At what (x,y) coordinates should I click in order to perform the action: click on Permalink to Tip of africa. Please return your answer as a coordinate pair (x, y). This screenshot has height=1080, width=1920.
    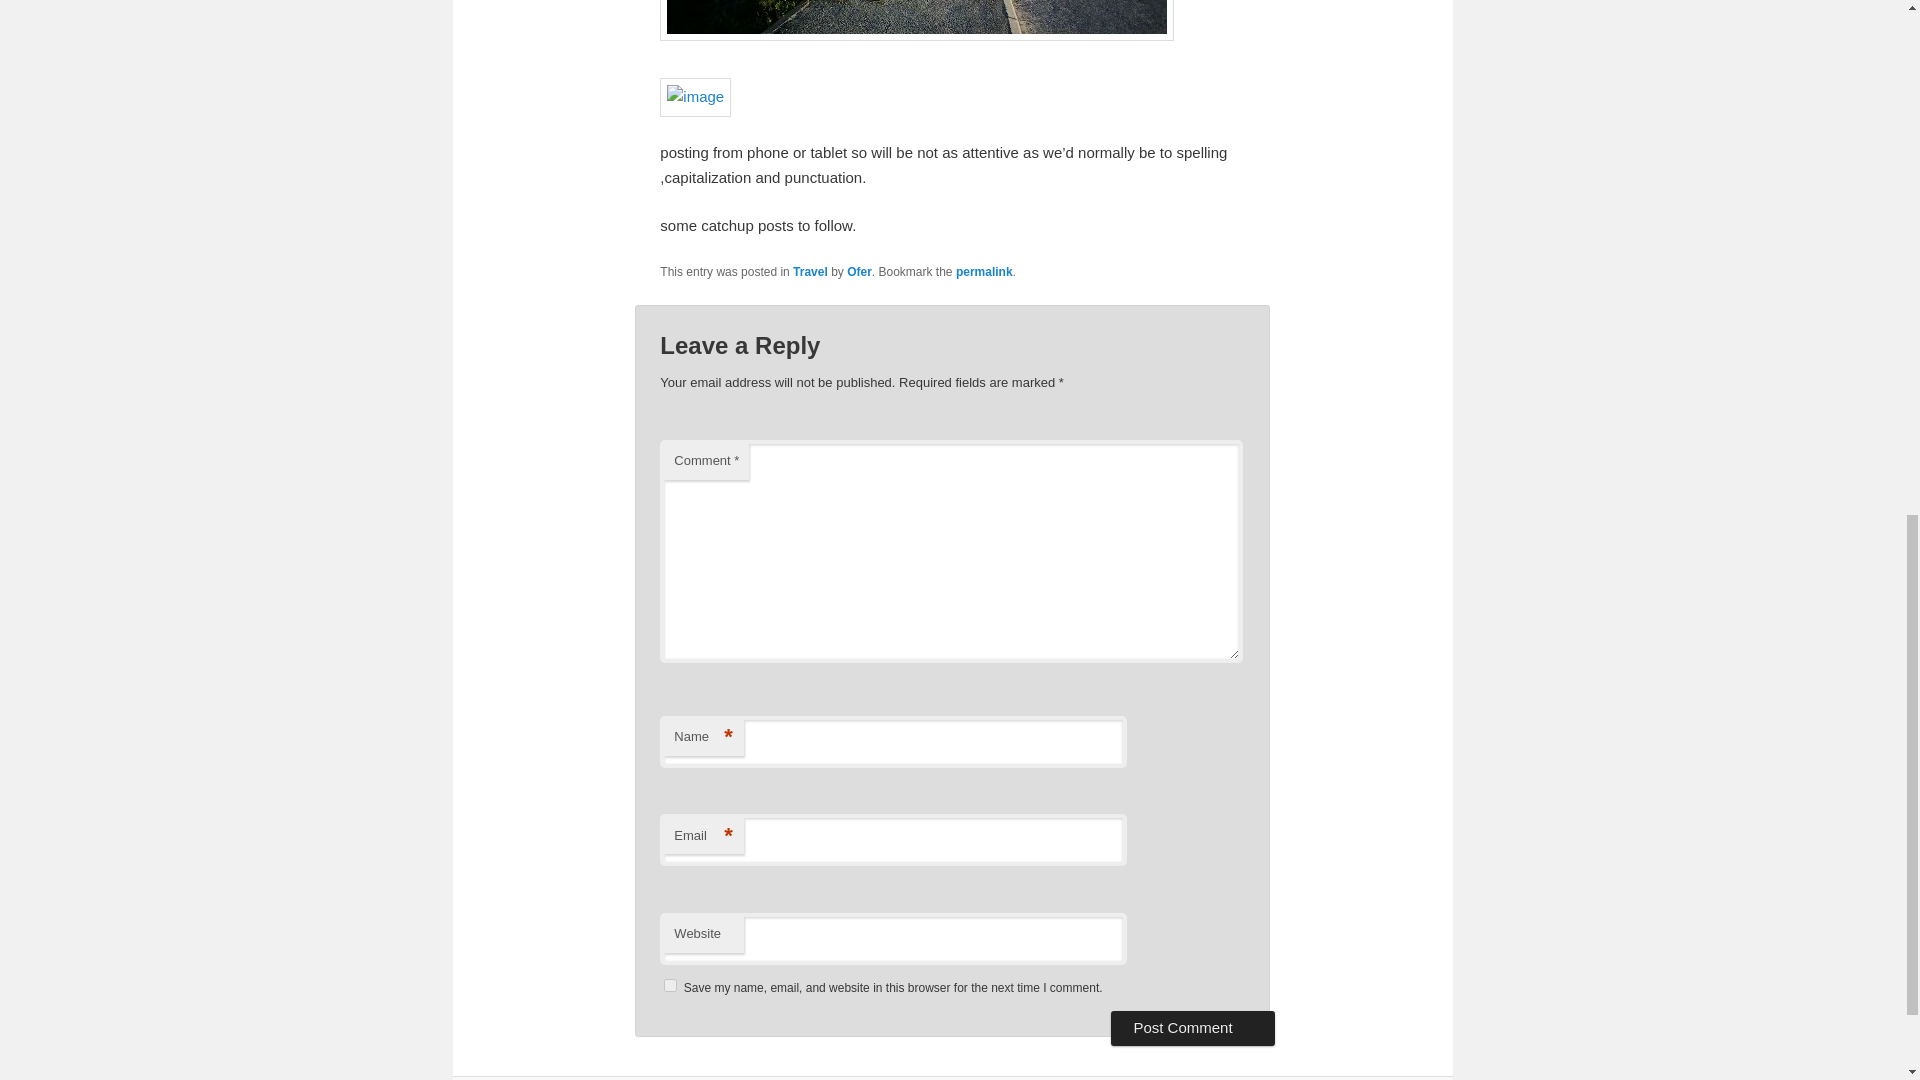
    Looking at the image, I should click on (984, 271).